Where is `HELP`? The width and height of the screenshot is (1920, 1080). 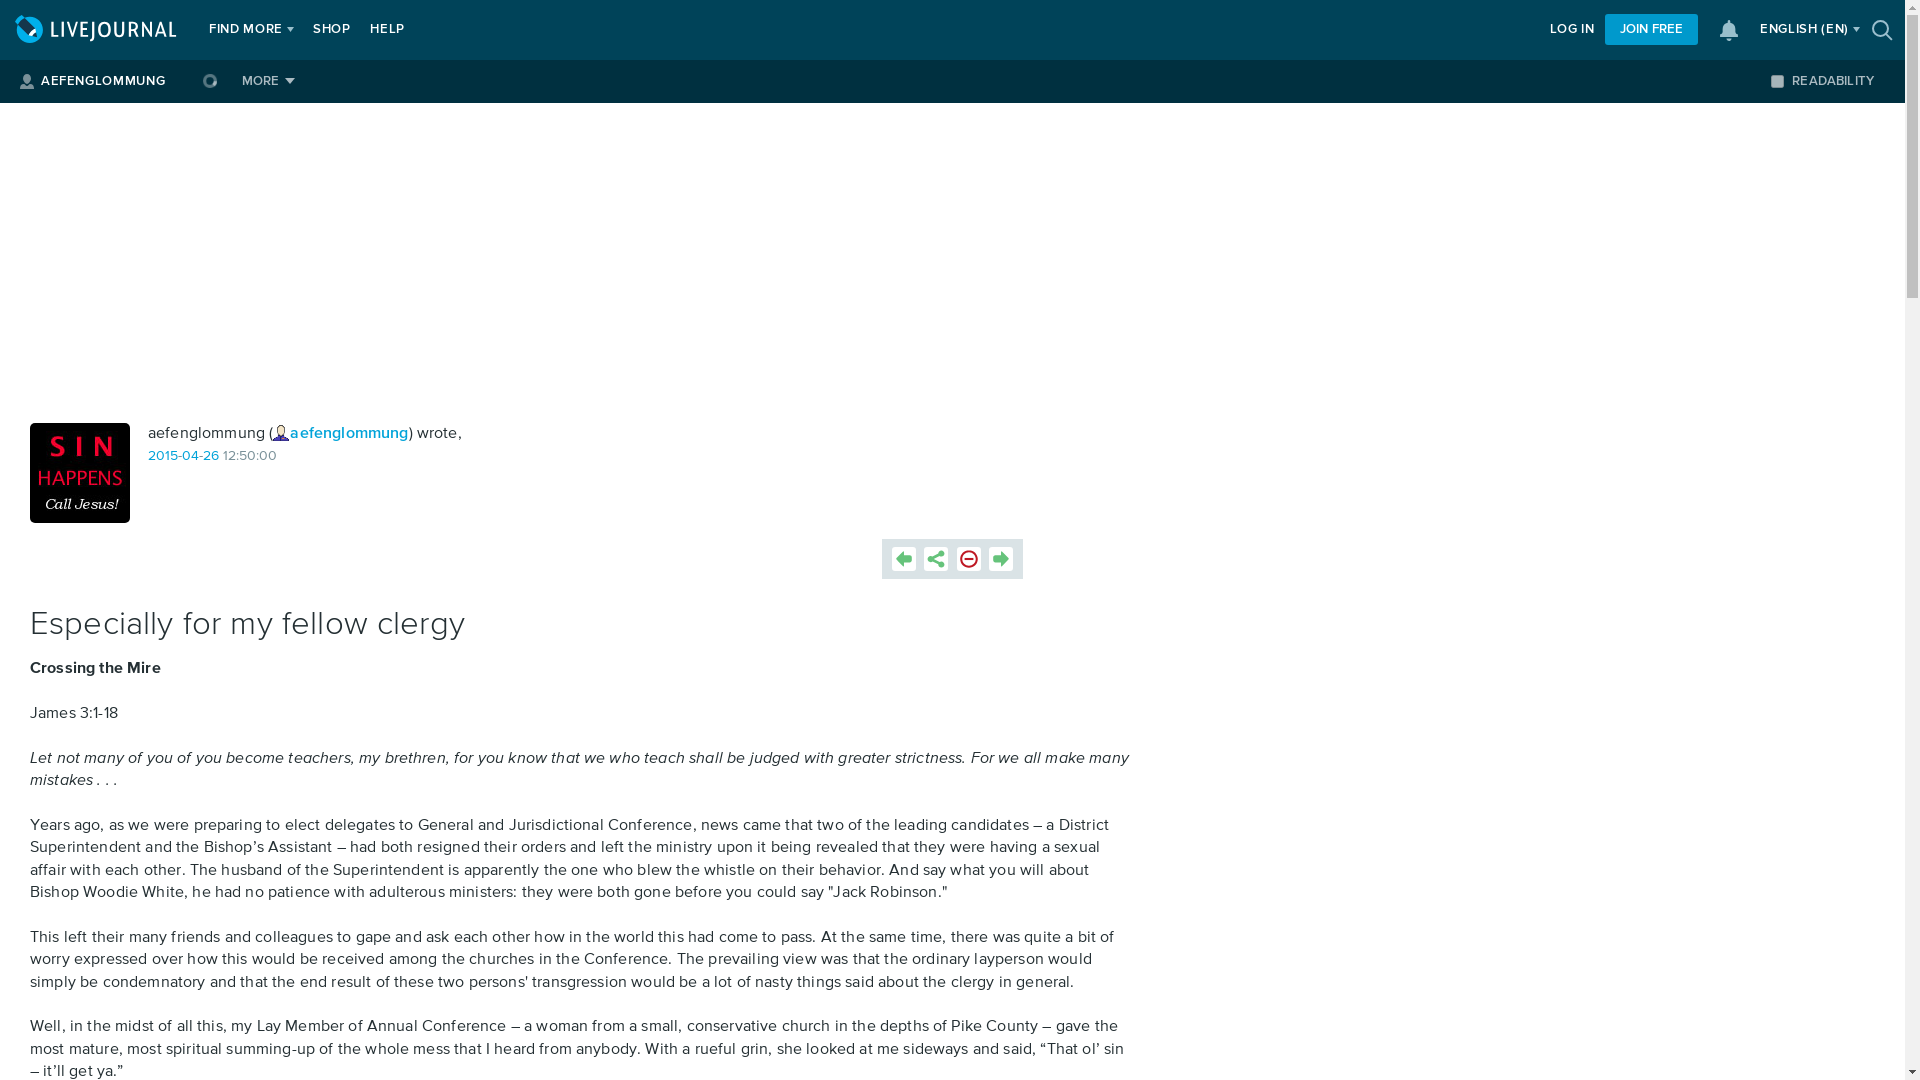 HELP is located at coordinates (387, 30).